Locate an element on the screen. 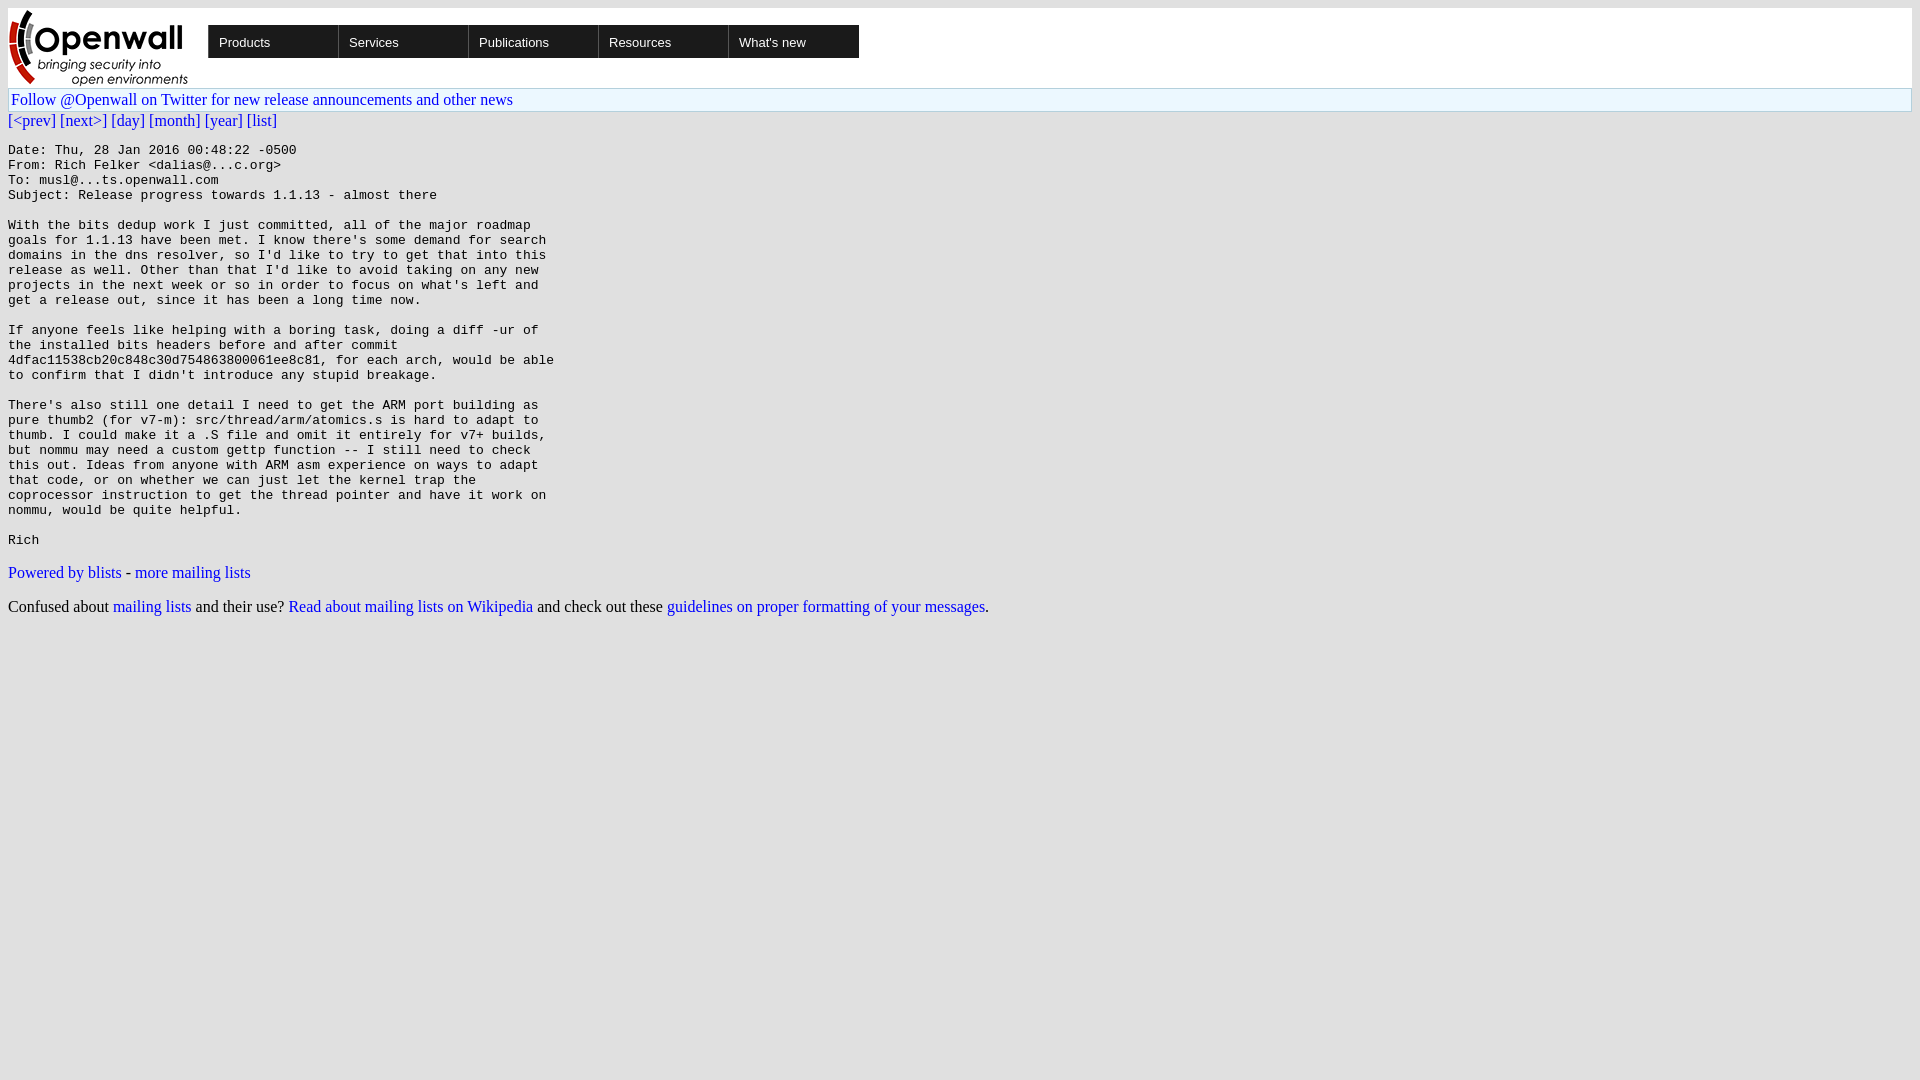 The image size is (1920, 1080). Publications is located at coordinates (596, 41).